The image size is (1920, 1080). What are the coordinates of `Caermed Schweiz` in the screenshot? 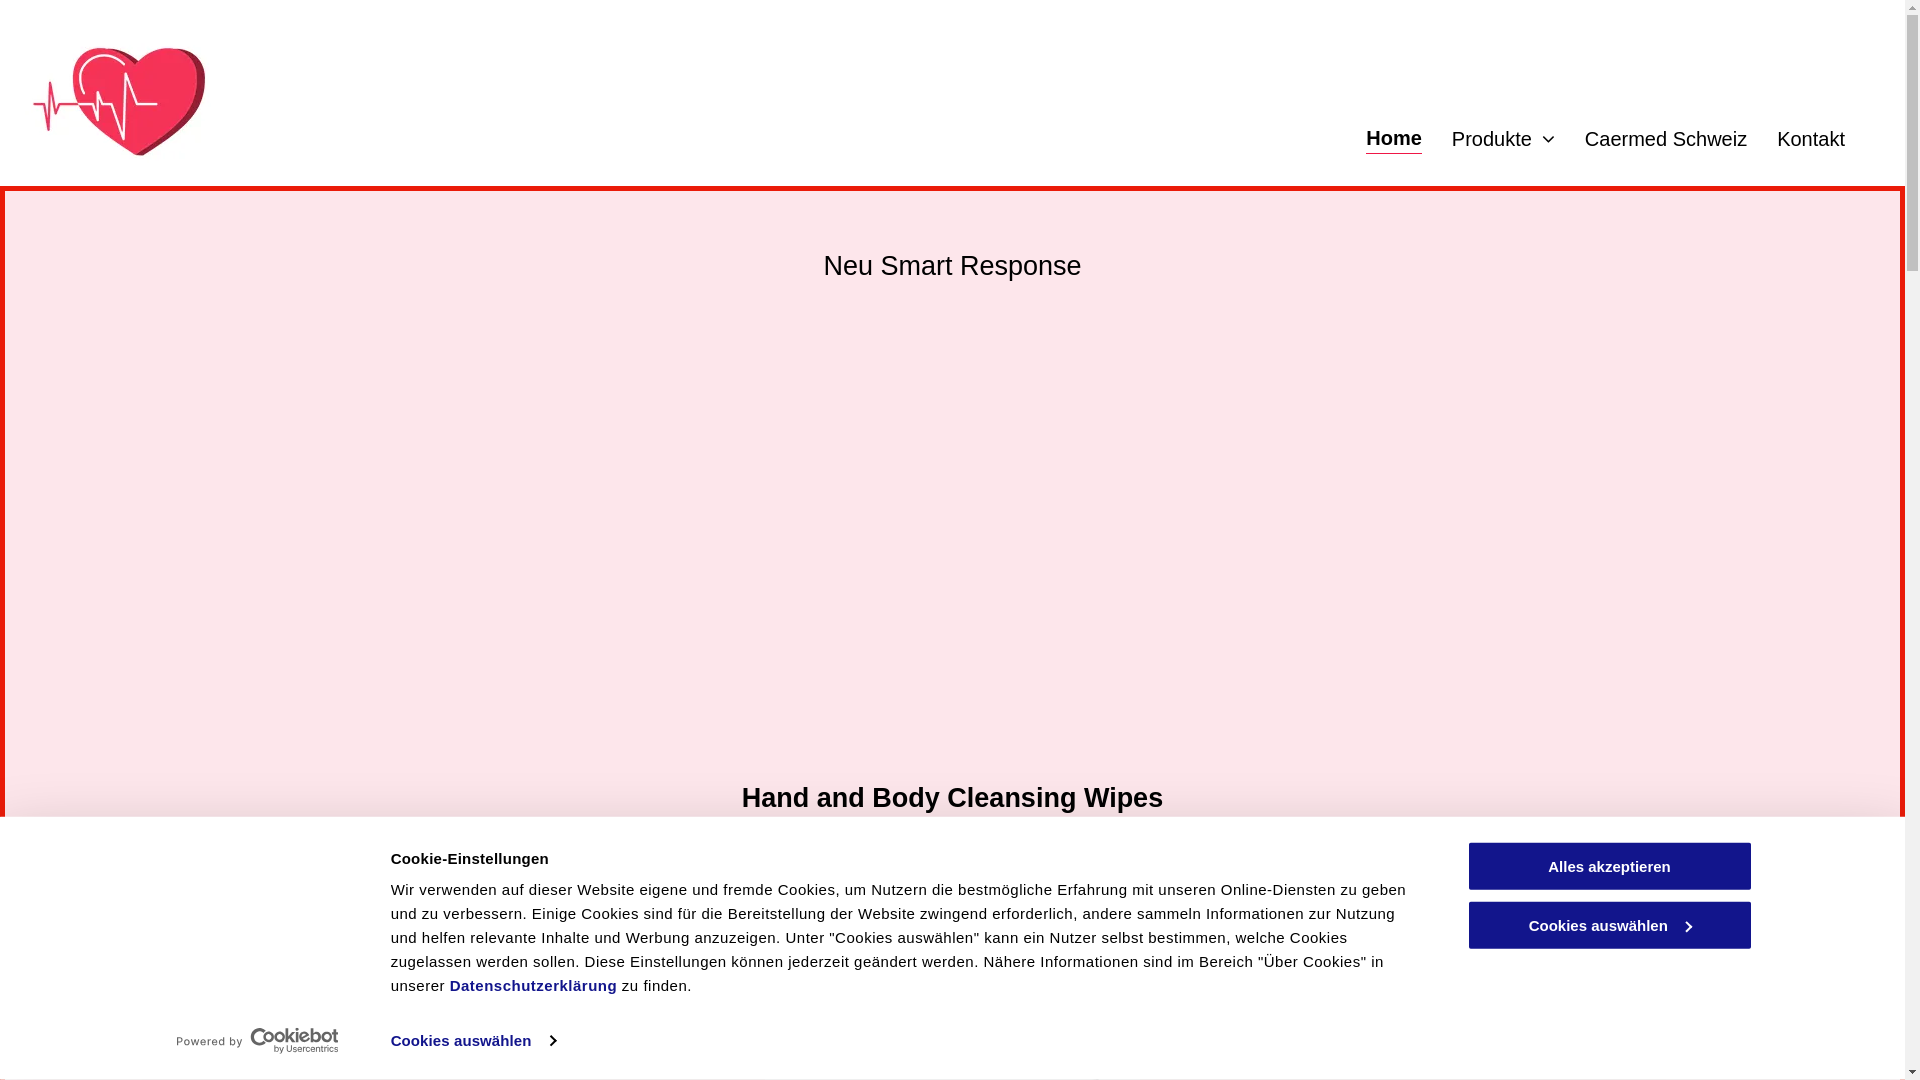 It's located at (1666, 138).